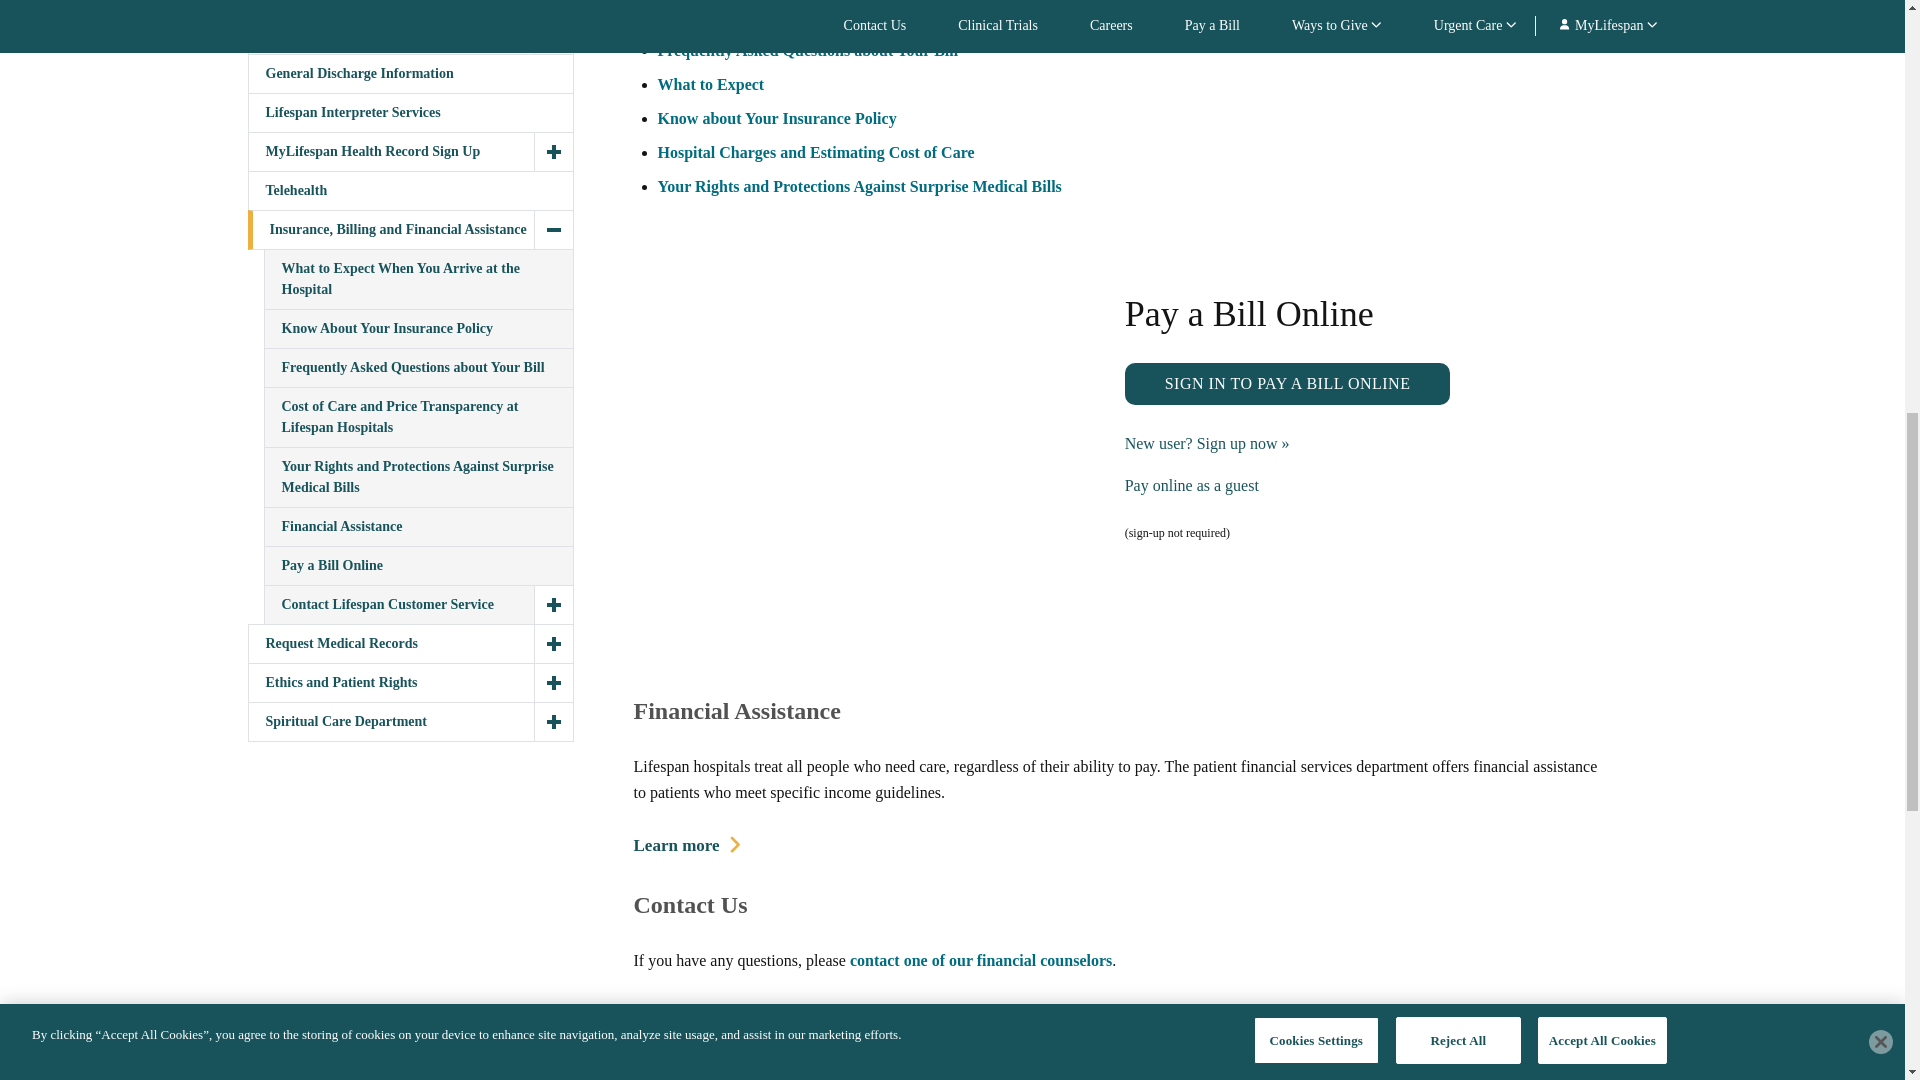 This screenshot has width=1920, height=1080. What do you see at coordinates (687, 846) in the screenshot?
I see `Learn more about financial assistance` at bounding box center [687, 846].